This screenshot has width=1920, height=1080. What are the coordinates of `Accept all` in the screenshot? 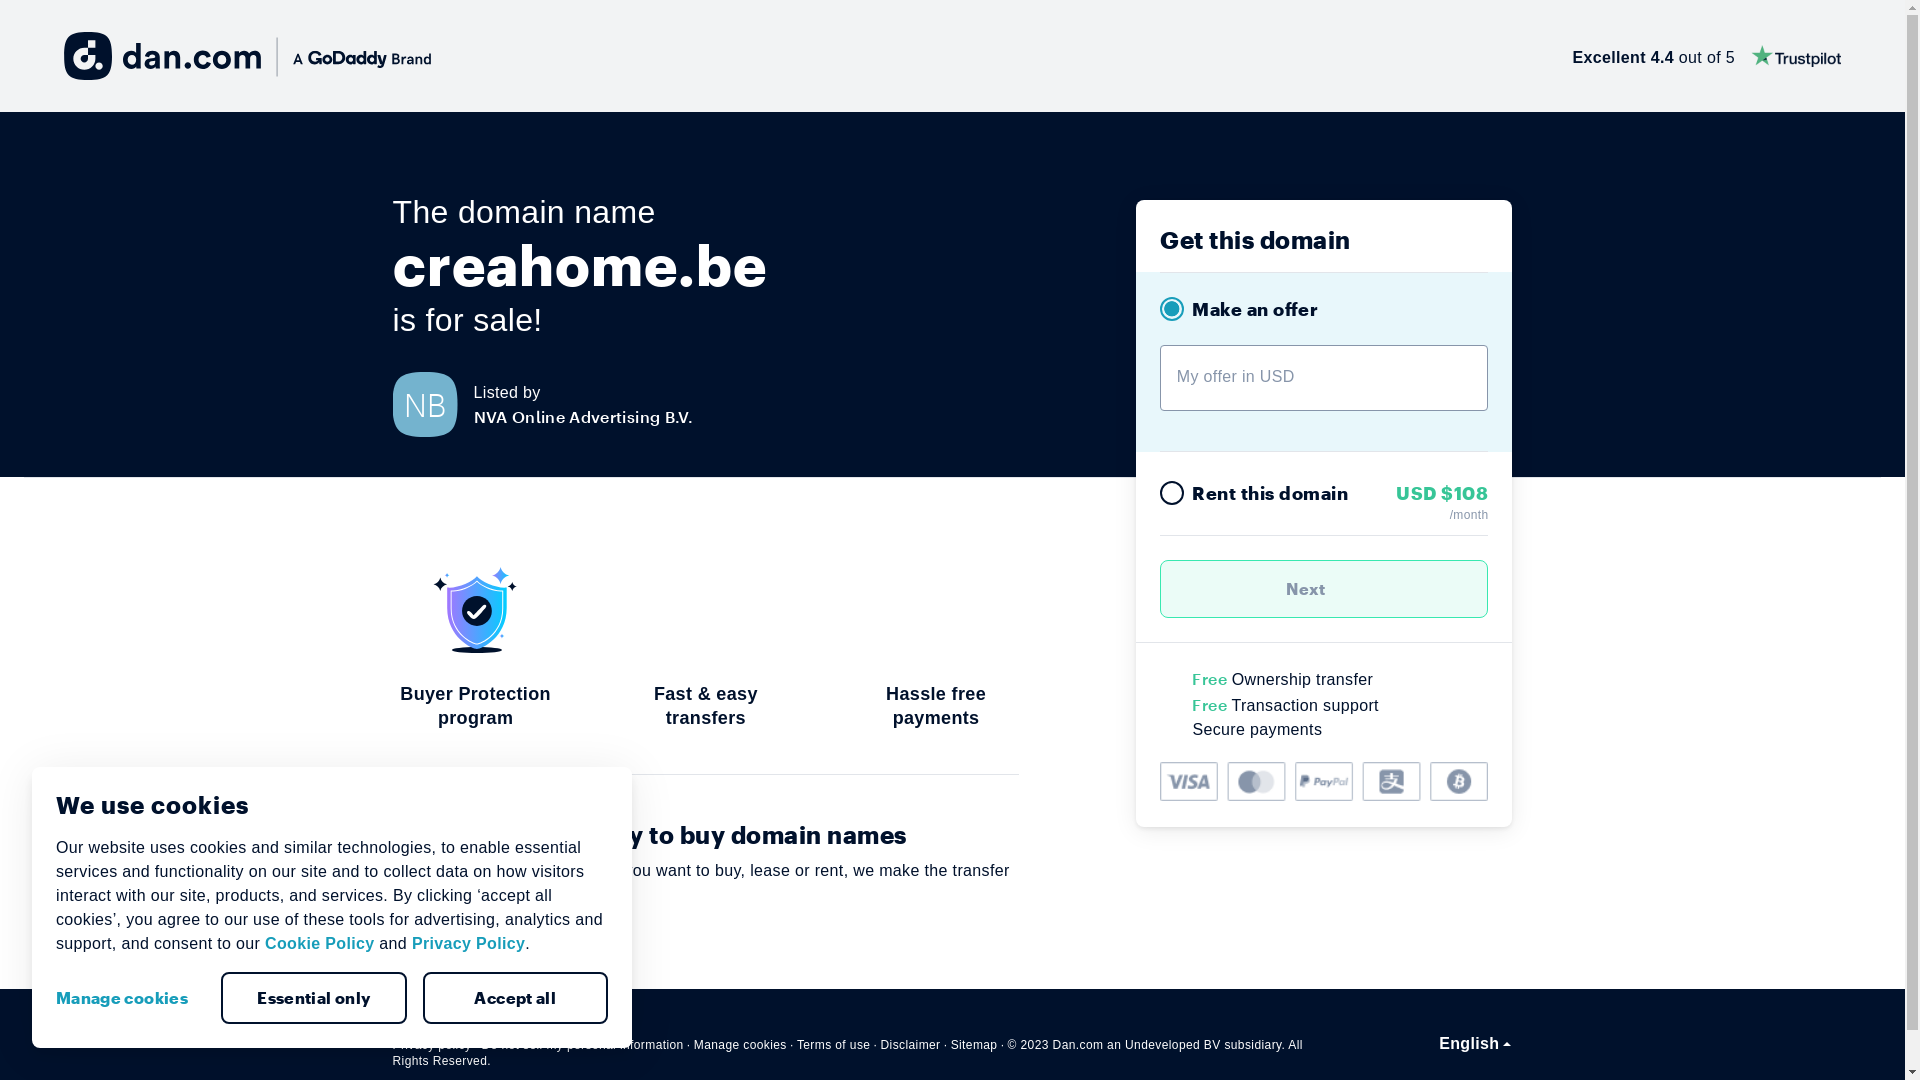 It's located at (515, 998).